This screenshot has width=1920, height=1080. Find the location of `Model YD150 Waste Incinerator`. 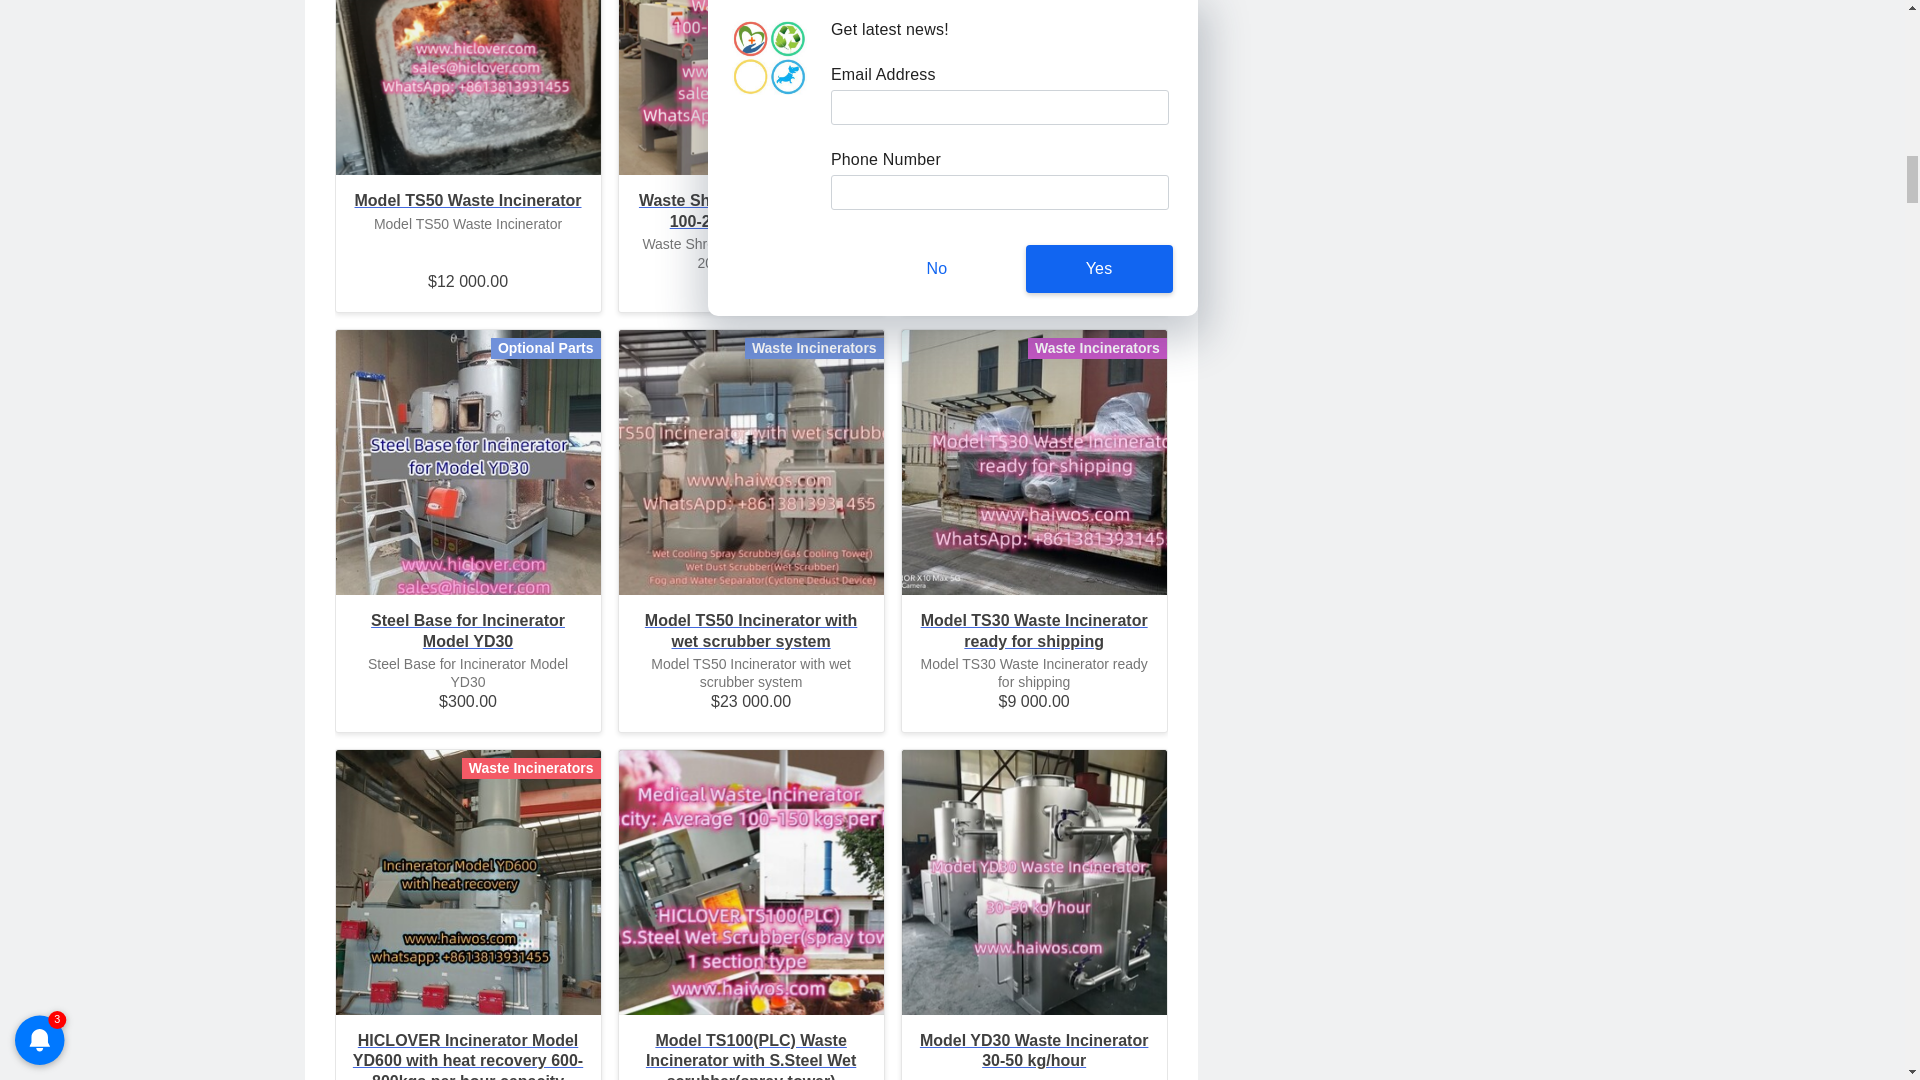

Model YD150 Waste Incinerator is located at coordinates (1034, 212).